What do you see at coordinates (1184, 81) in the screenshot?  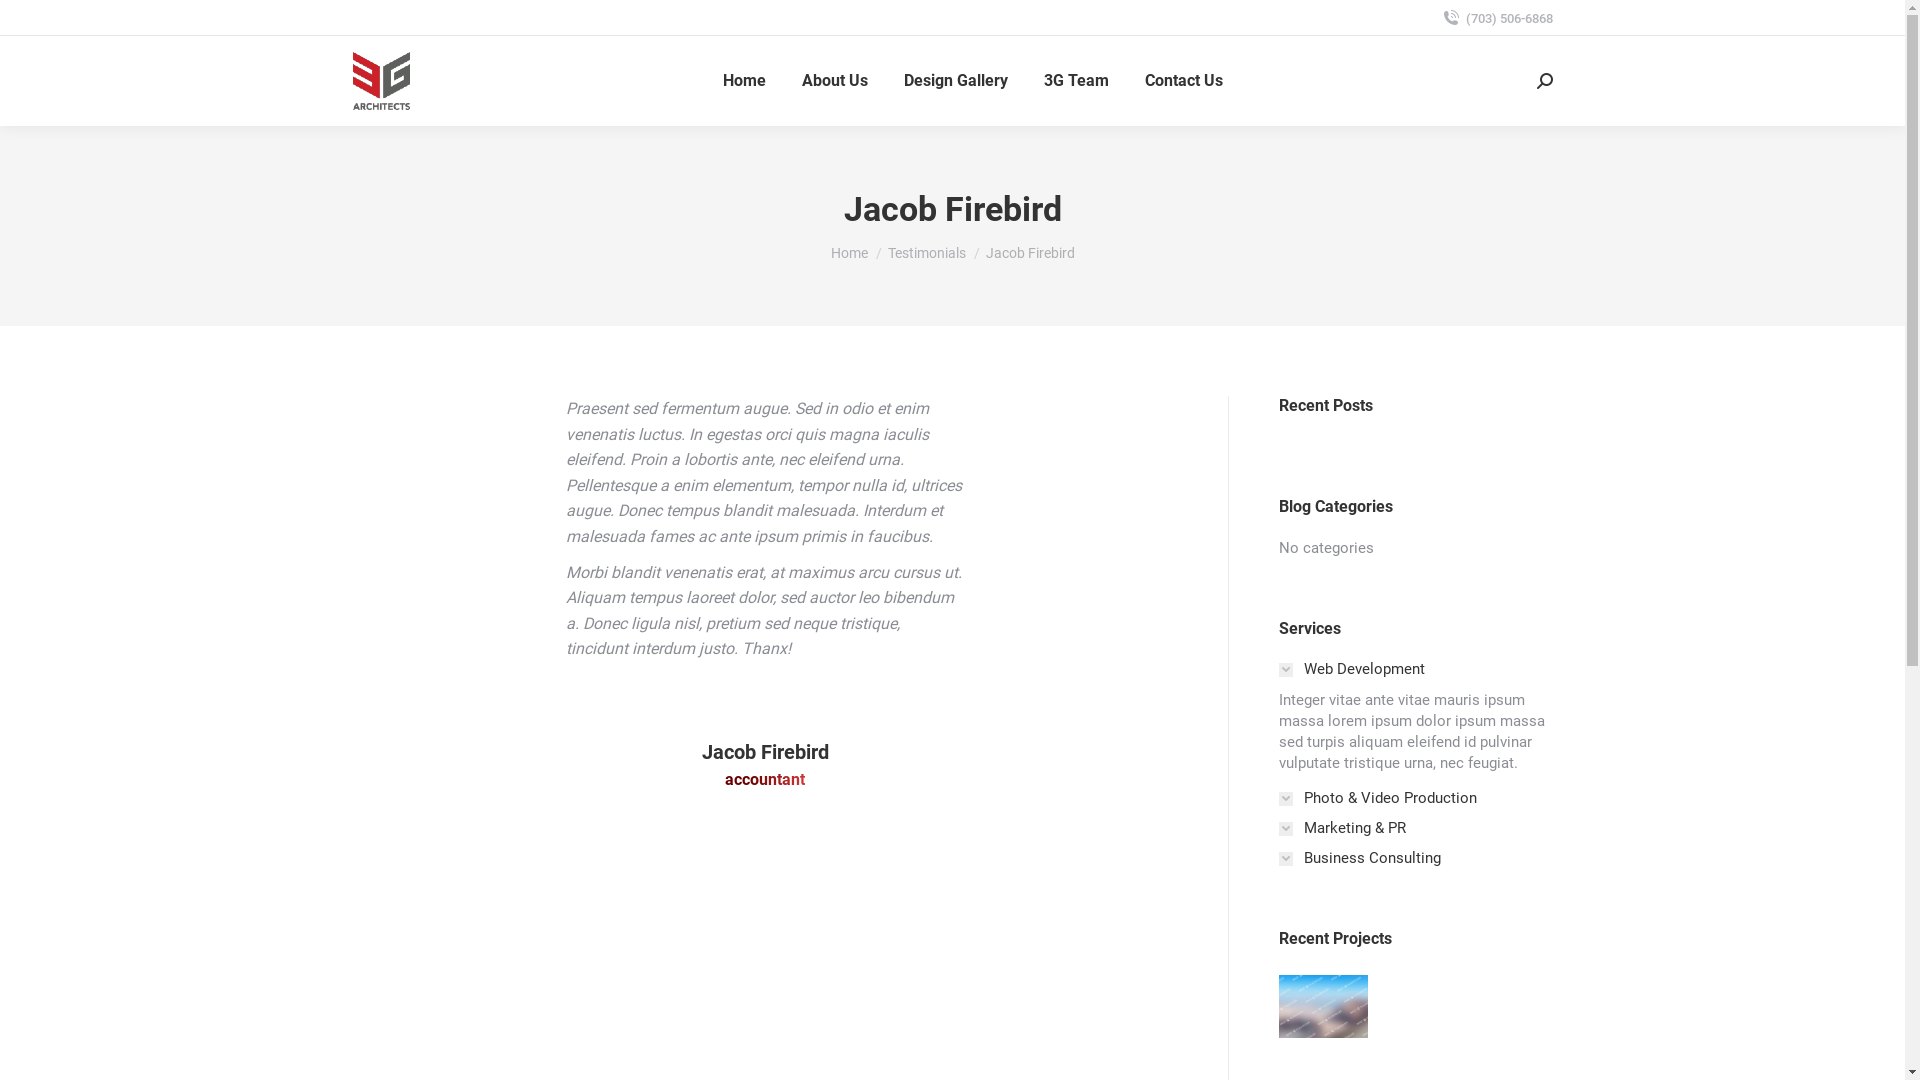 I see `Contact Us` at bounding box center [1184, 81].